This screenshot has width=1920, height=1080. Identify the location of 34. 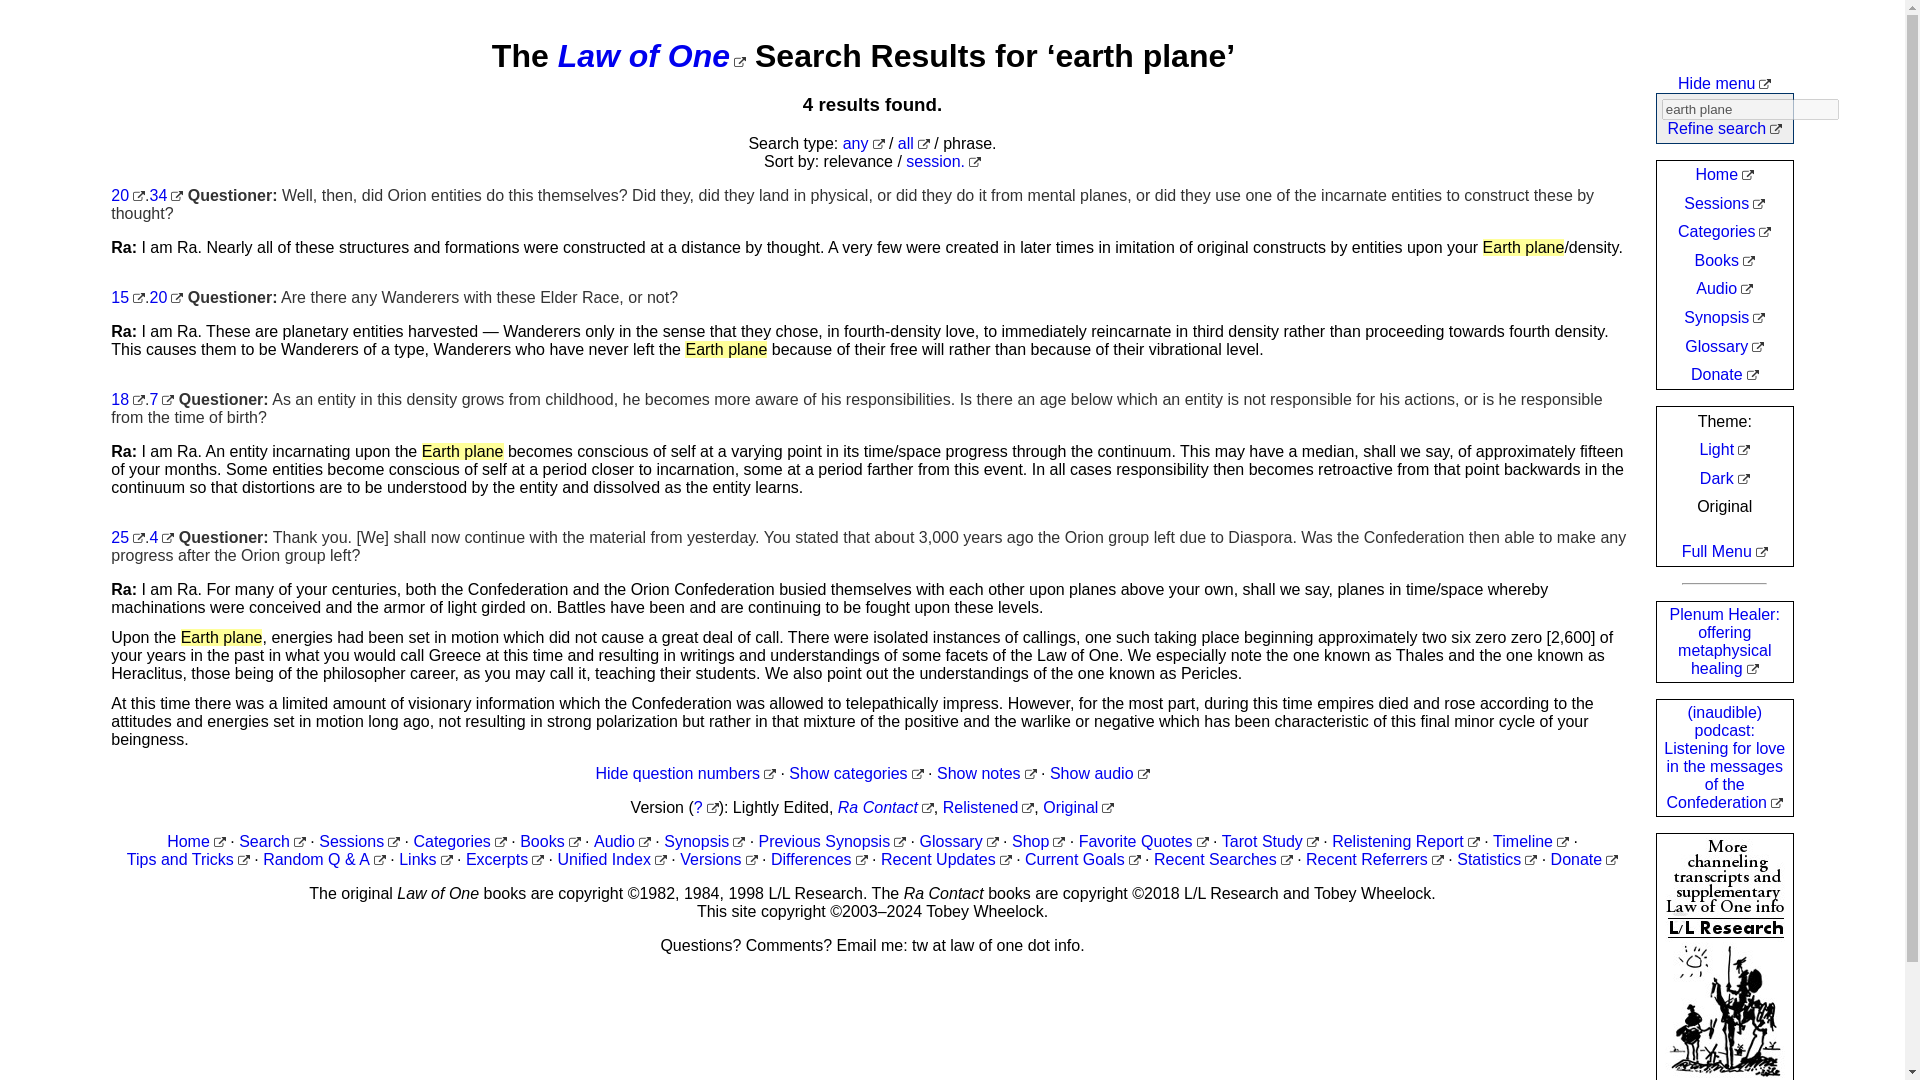
(166, 195).